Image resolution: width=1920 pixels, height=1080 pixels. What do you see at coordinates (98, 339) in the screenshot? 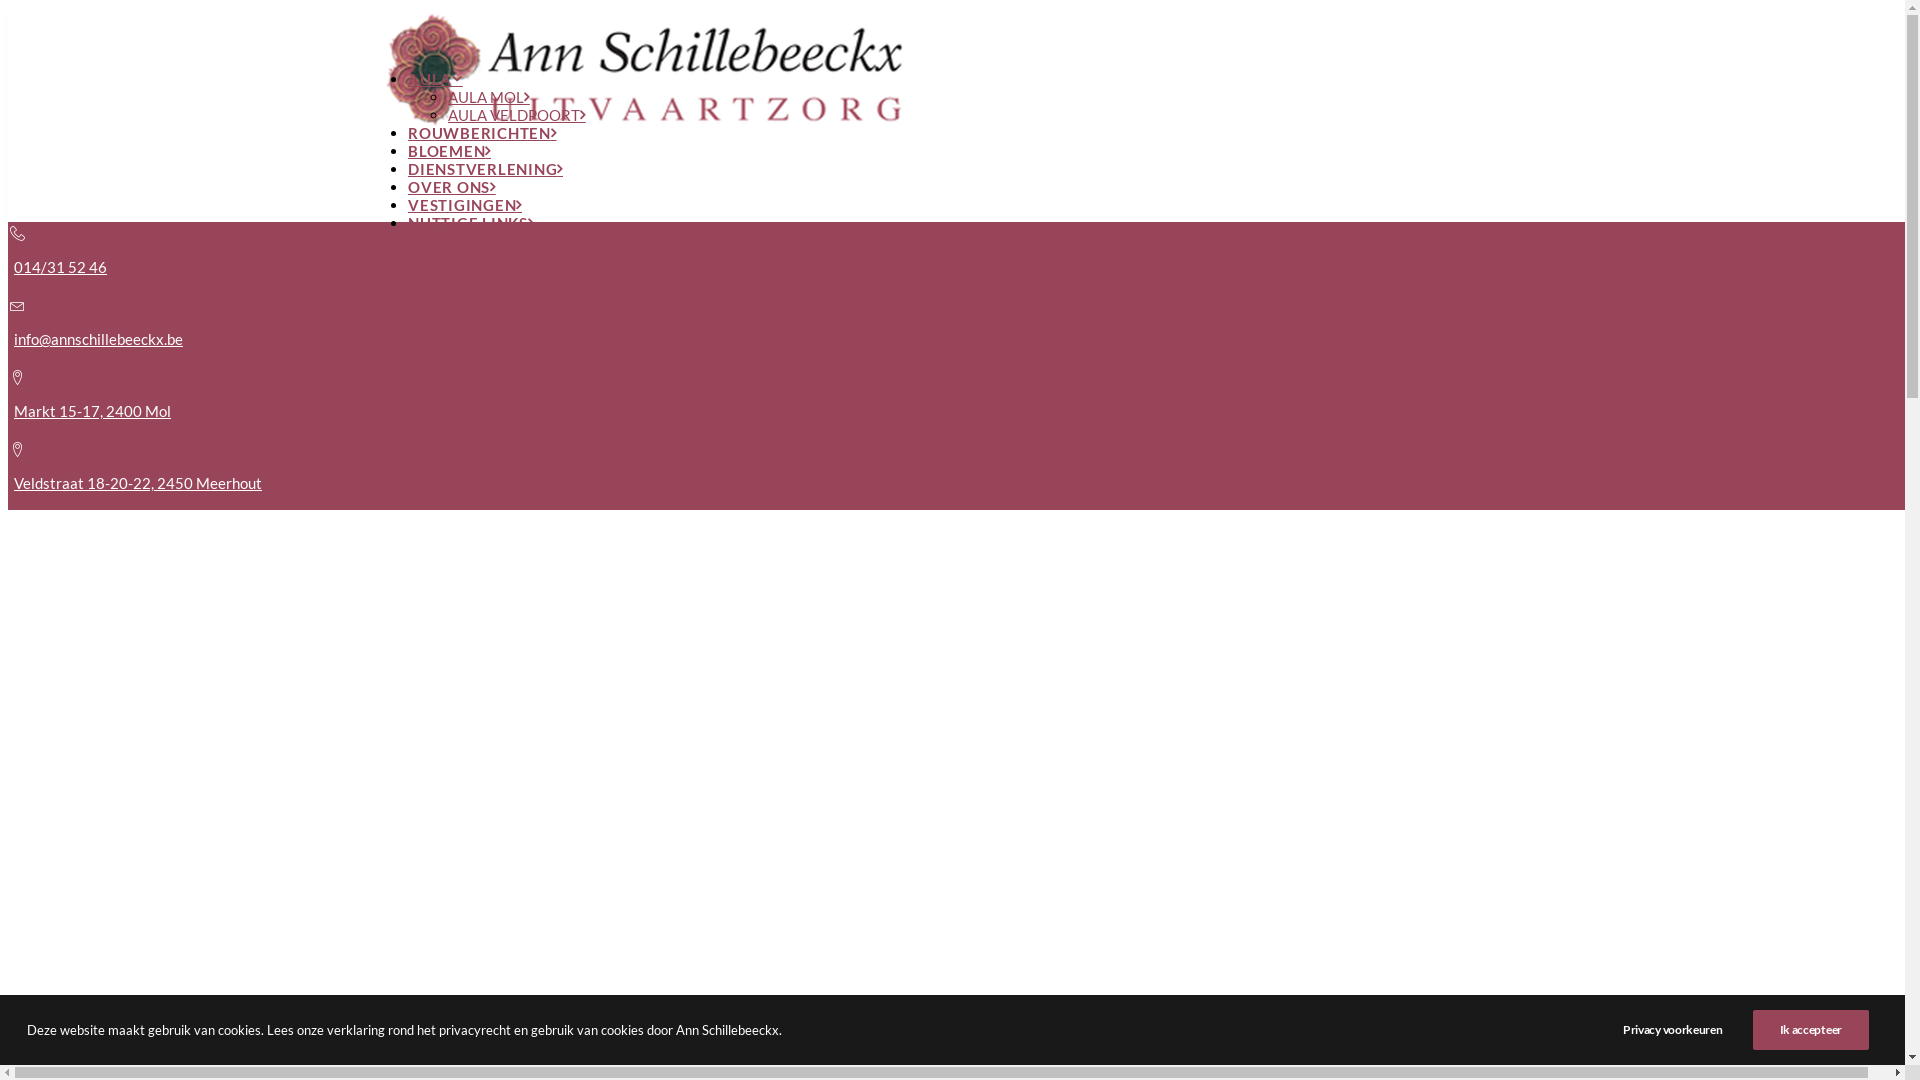
I see `info@annschillebeeckx.be` at bounding box center [98, 339].